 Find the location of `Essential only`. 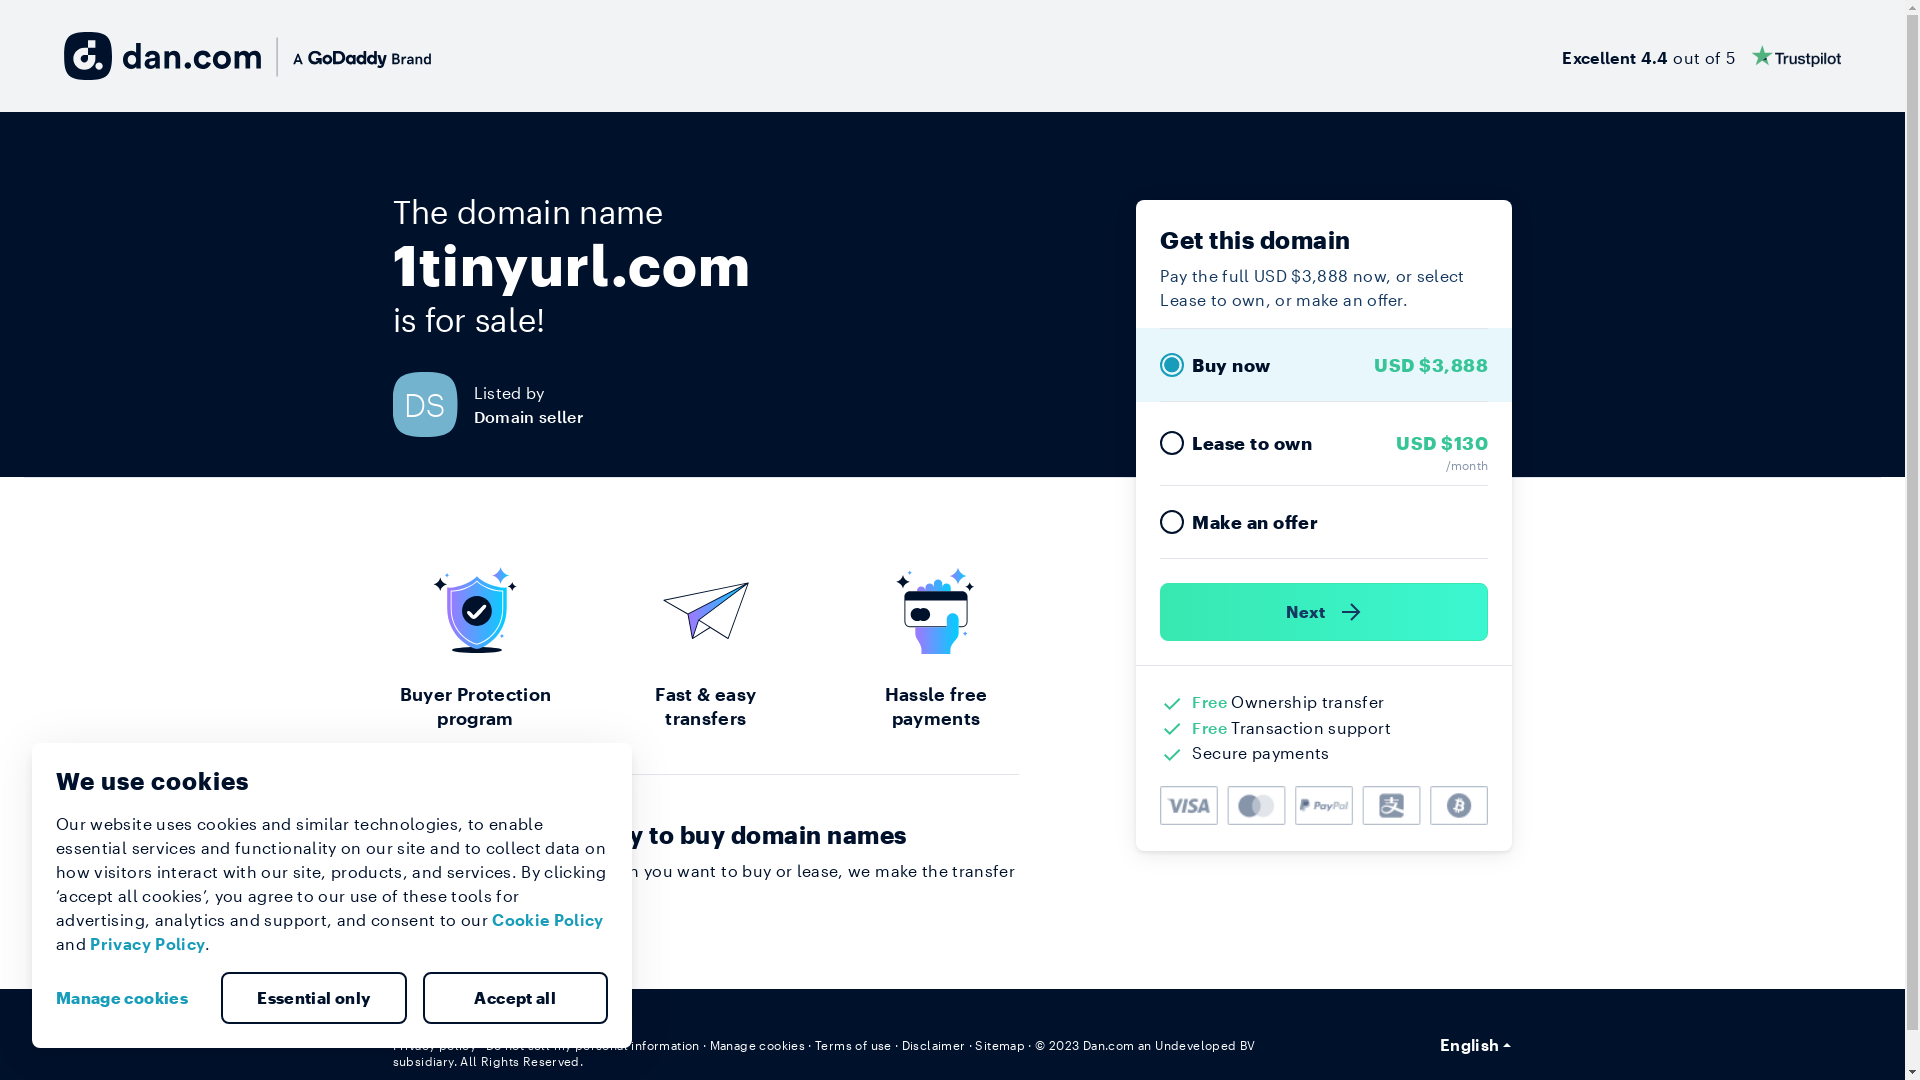

Essential only is located at coordinates (314, 998).